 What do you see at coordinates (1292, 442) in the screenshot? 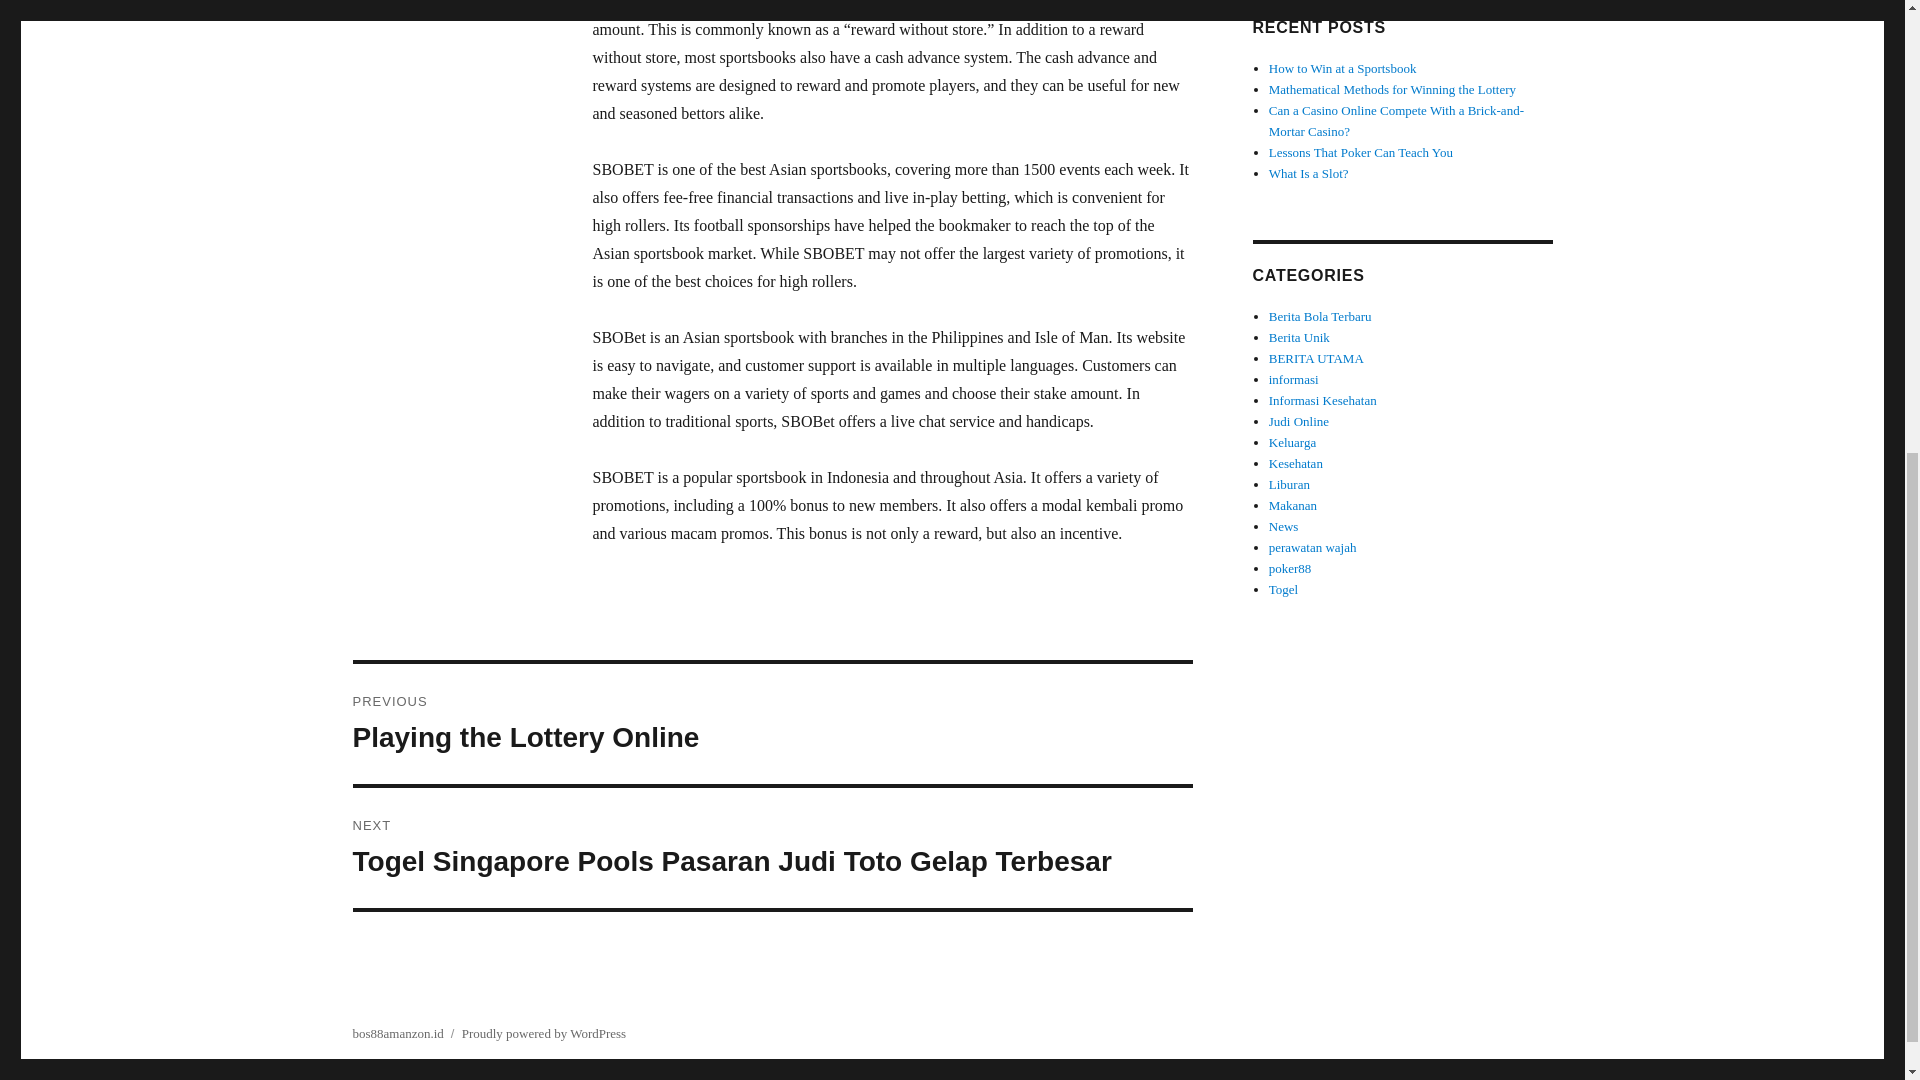
I see `Keluarga` at bounding box center [1292, 442].